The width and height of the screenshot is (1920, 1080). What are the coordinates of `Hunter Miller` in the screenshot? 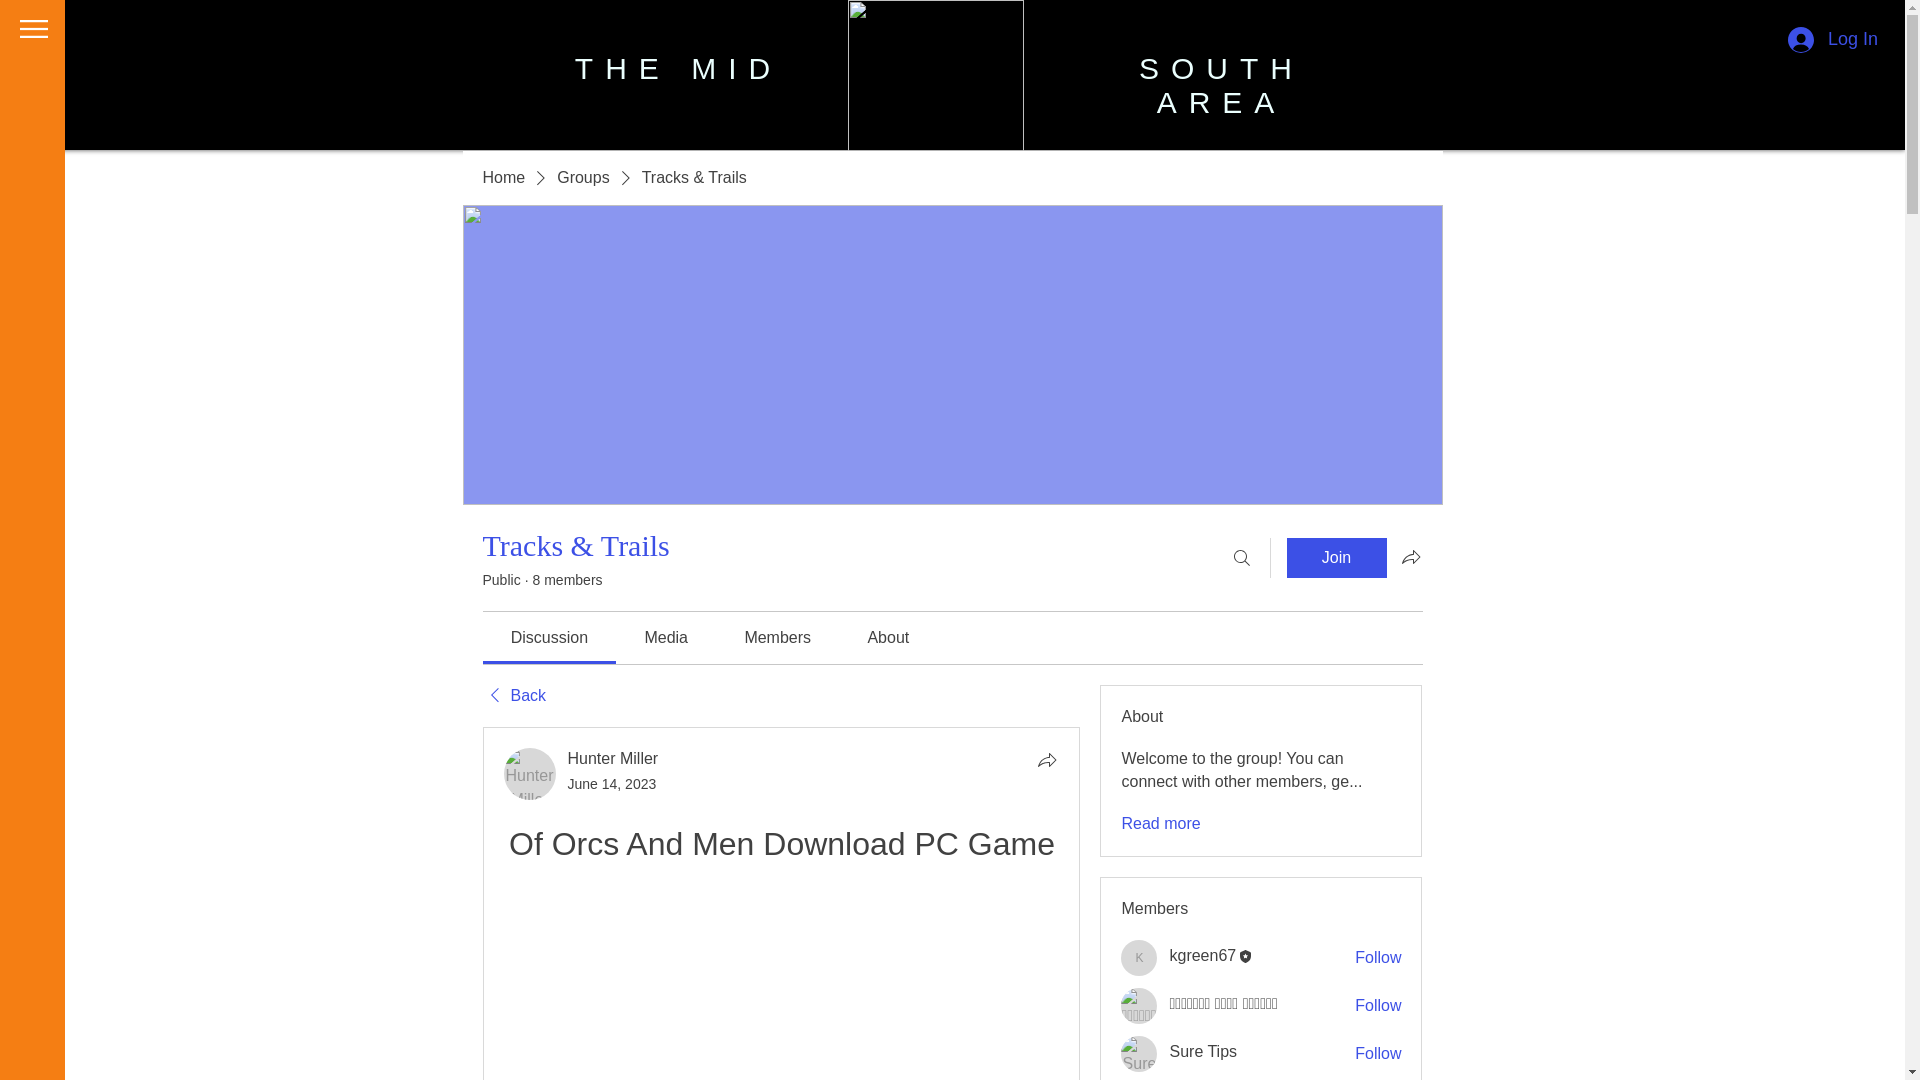 It's located at (613, 758).